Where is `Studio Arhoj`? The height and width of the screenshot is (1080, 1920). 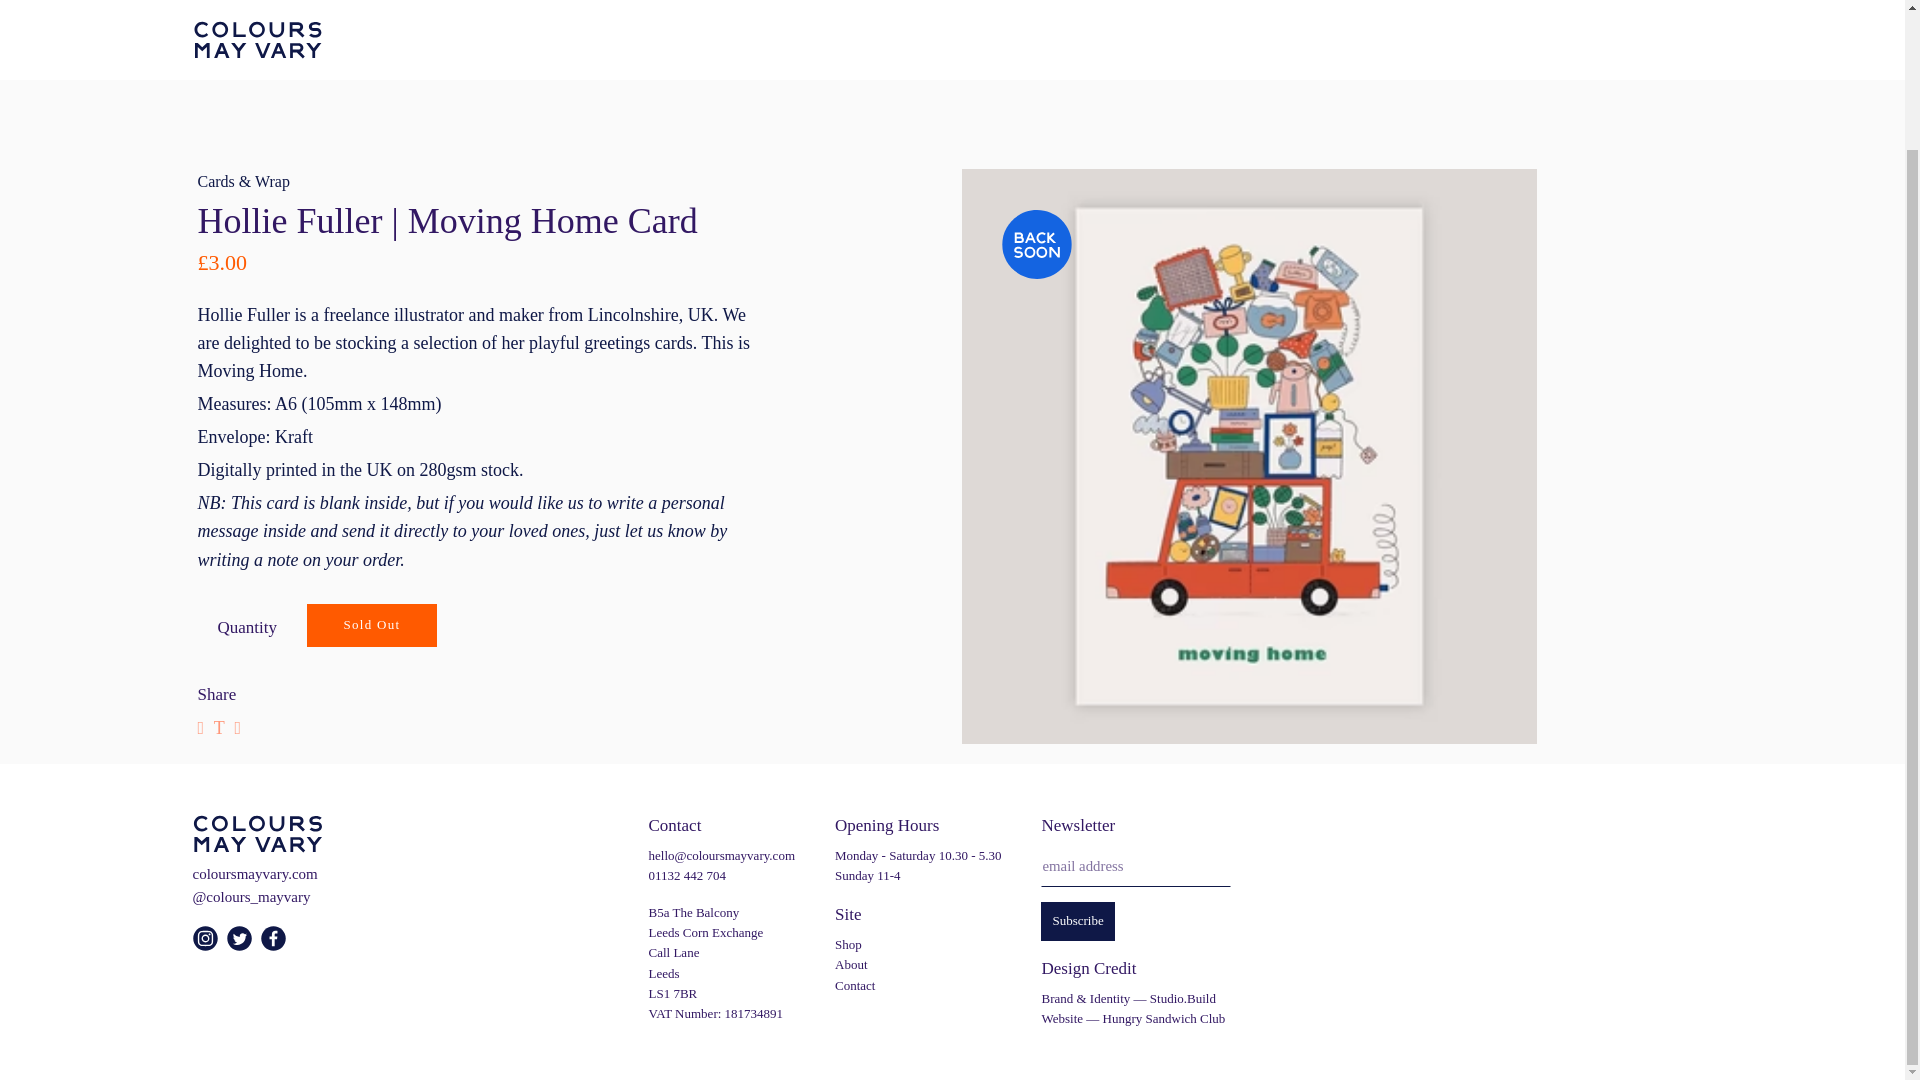 Studio Arhoj is located at coordinates (768, 58).